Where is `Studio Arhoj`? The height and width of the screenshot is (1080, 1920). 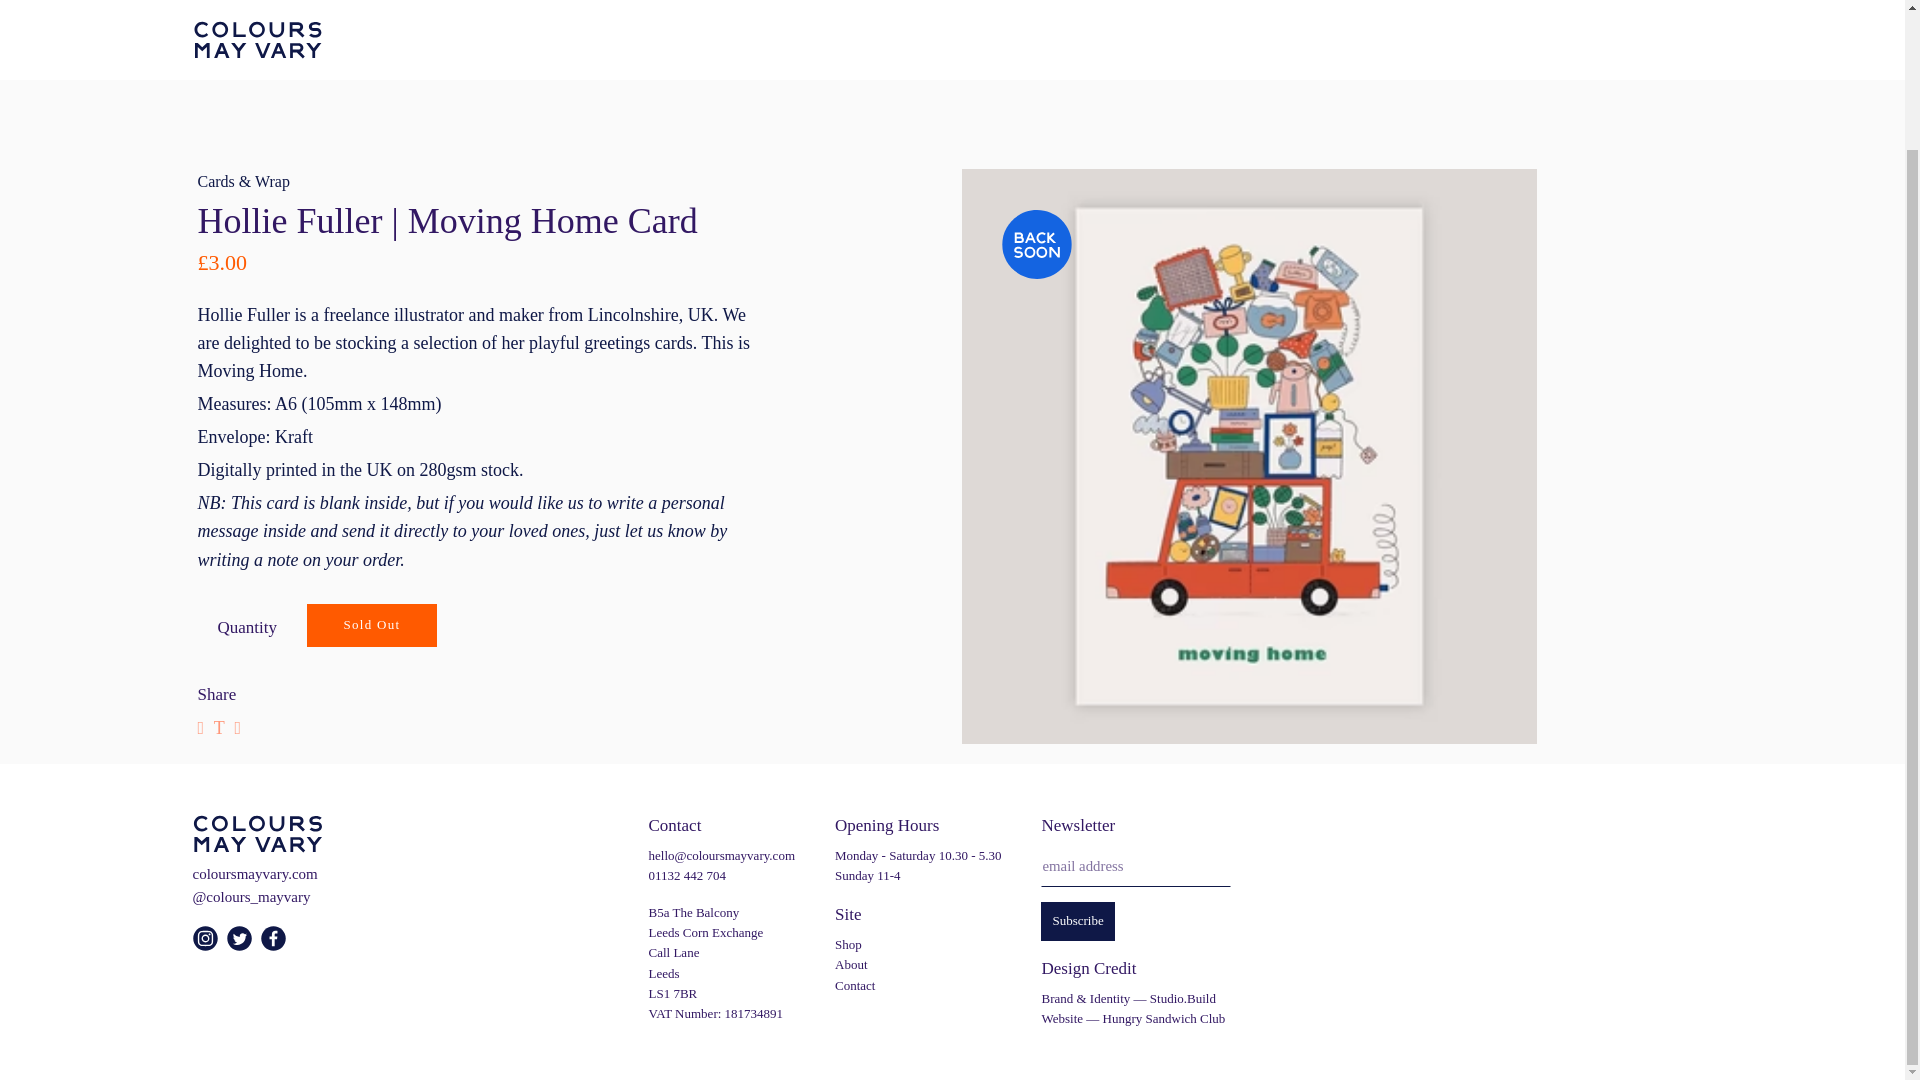 Studio Arhoj is located at coordinates (768, 58).